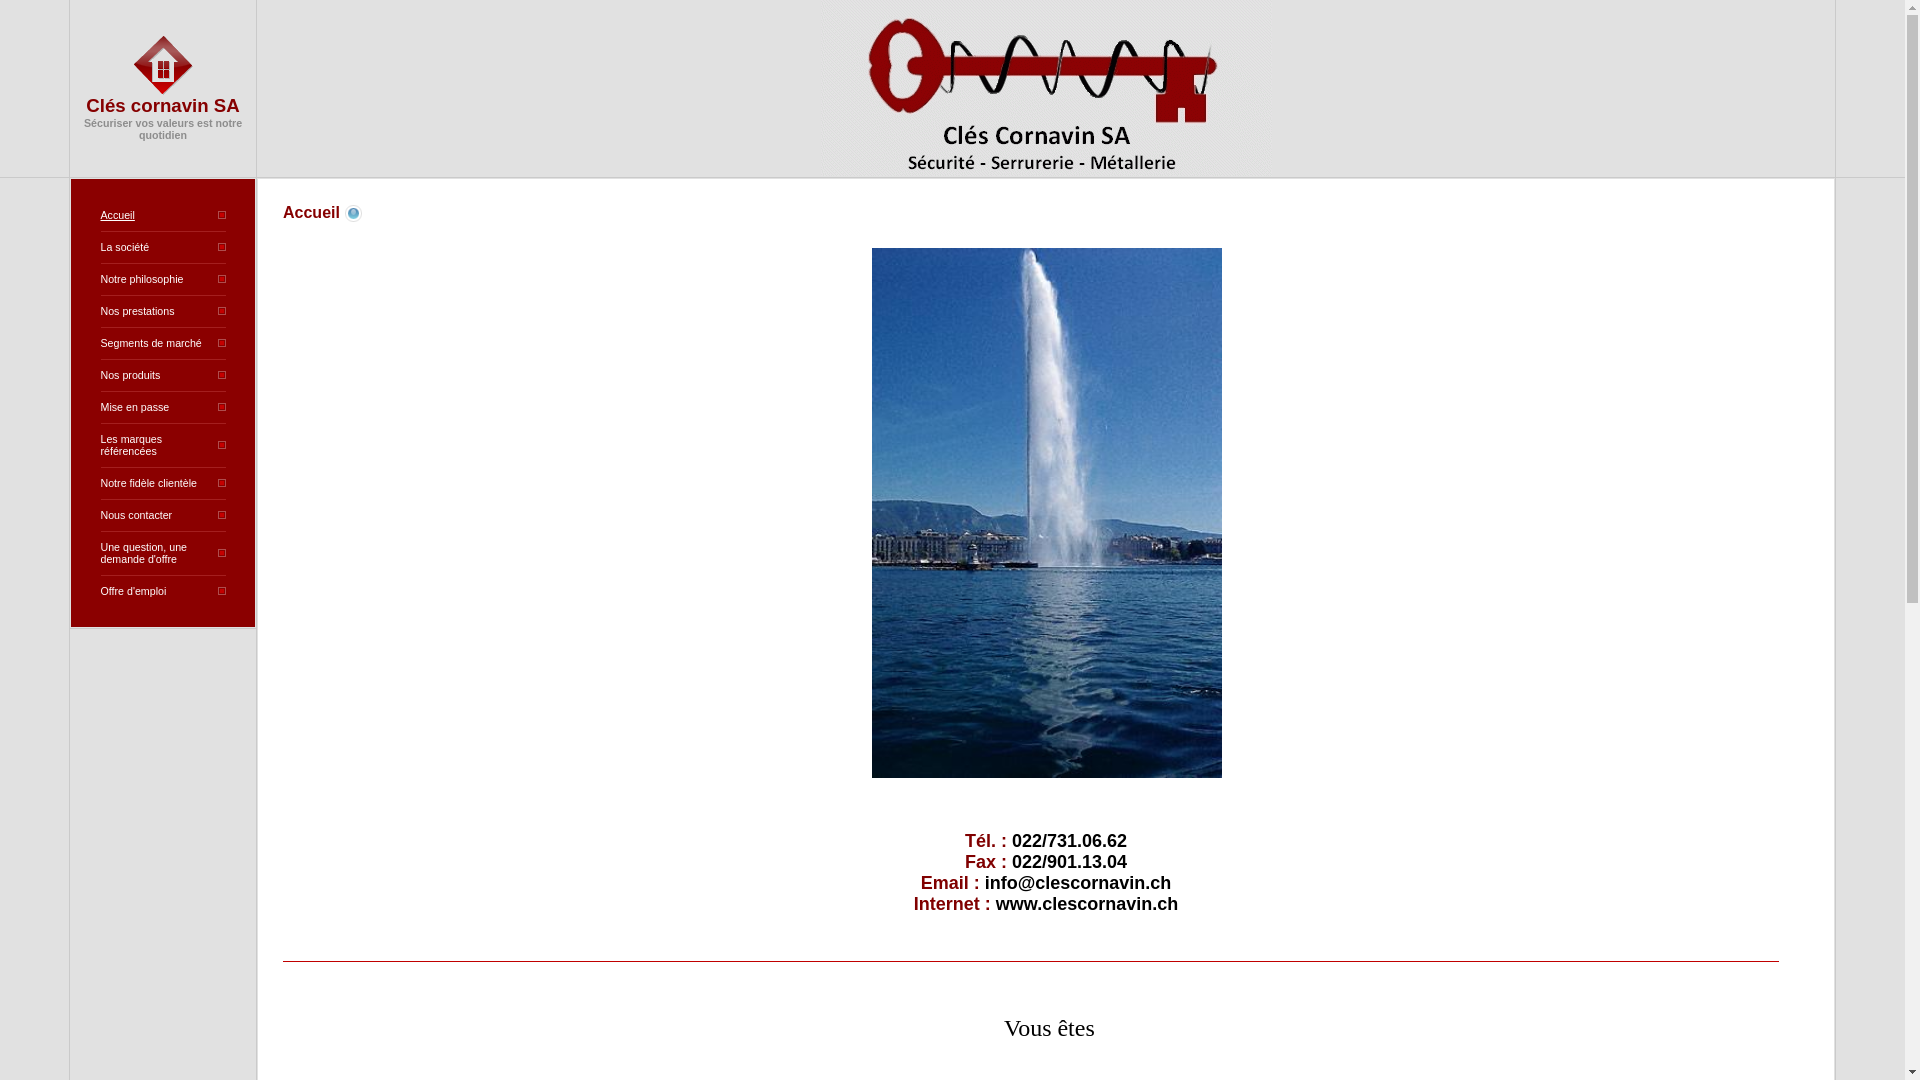  Describe the element at coordinates (137, 311) in the screenshot. I see `Nos prestations` at that location.